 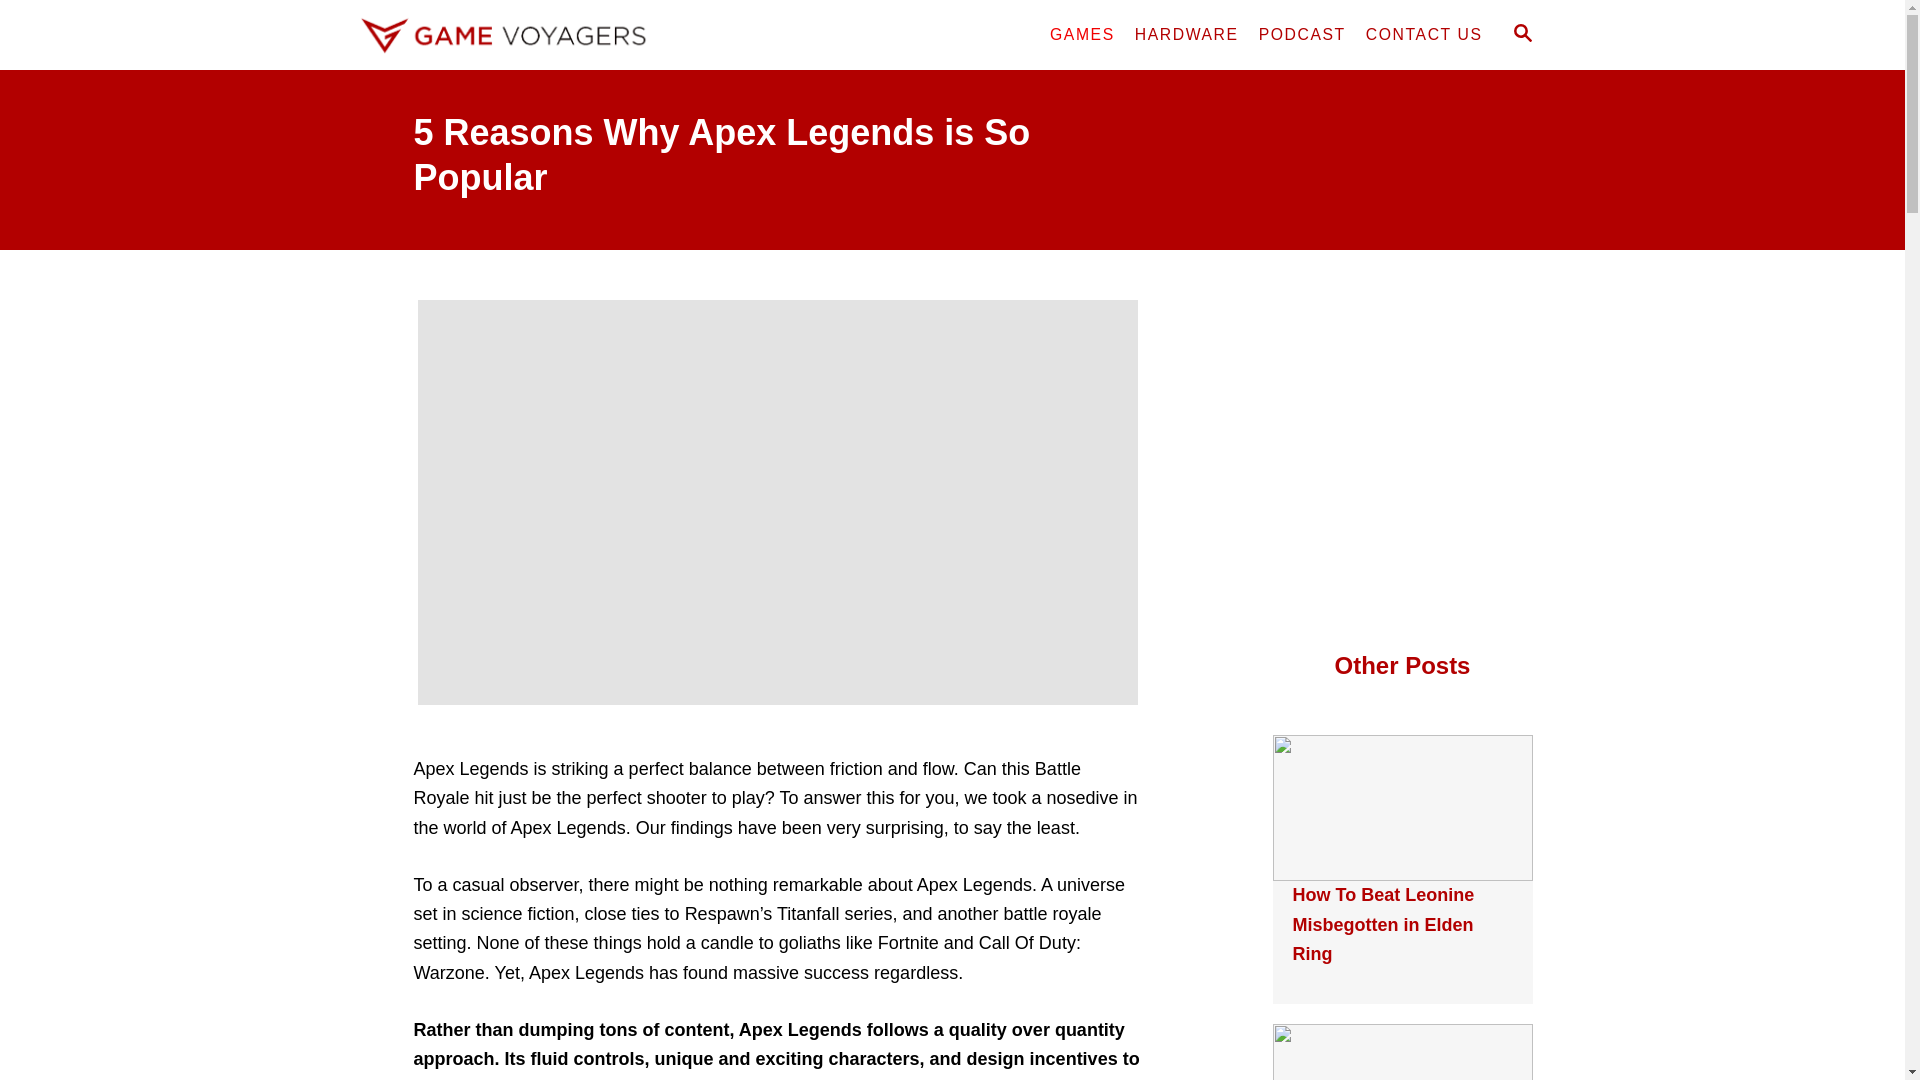 What do you see at coordinates (1187, 35) in the screenshot?
I see `HARDWARE` at bounding box center [1187, 35].